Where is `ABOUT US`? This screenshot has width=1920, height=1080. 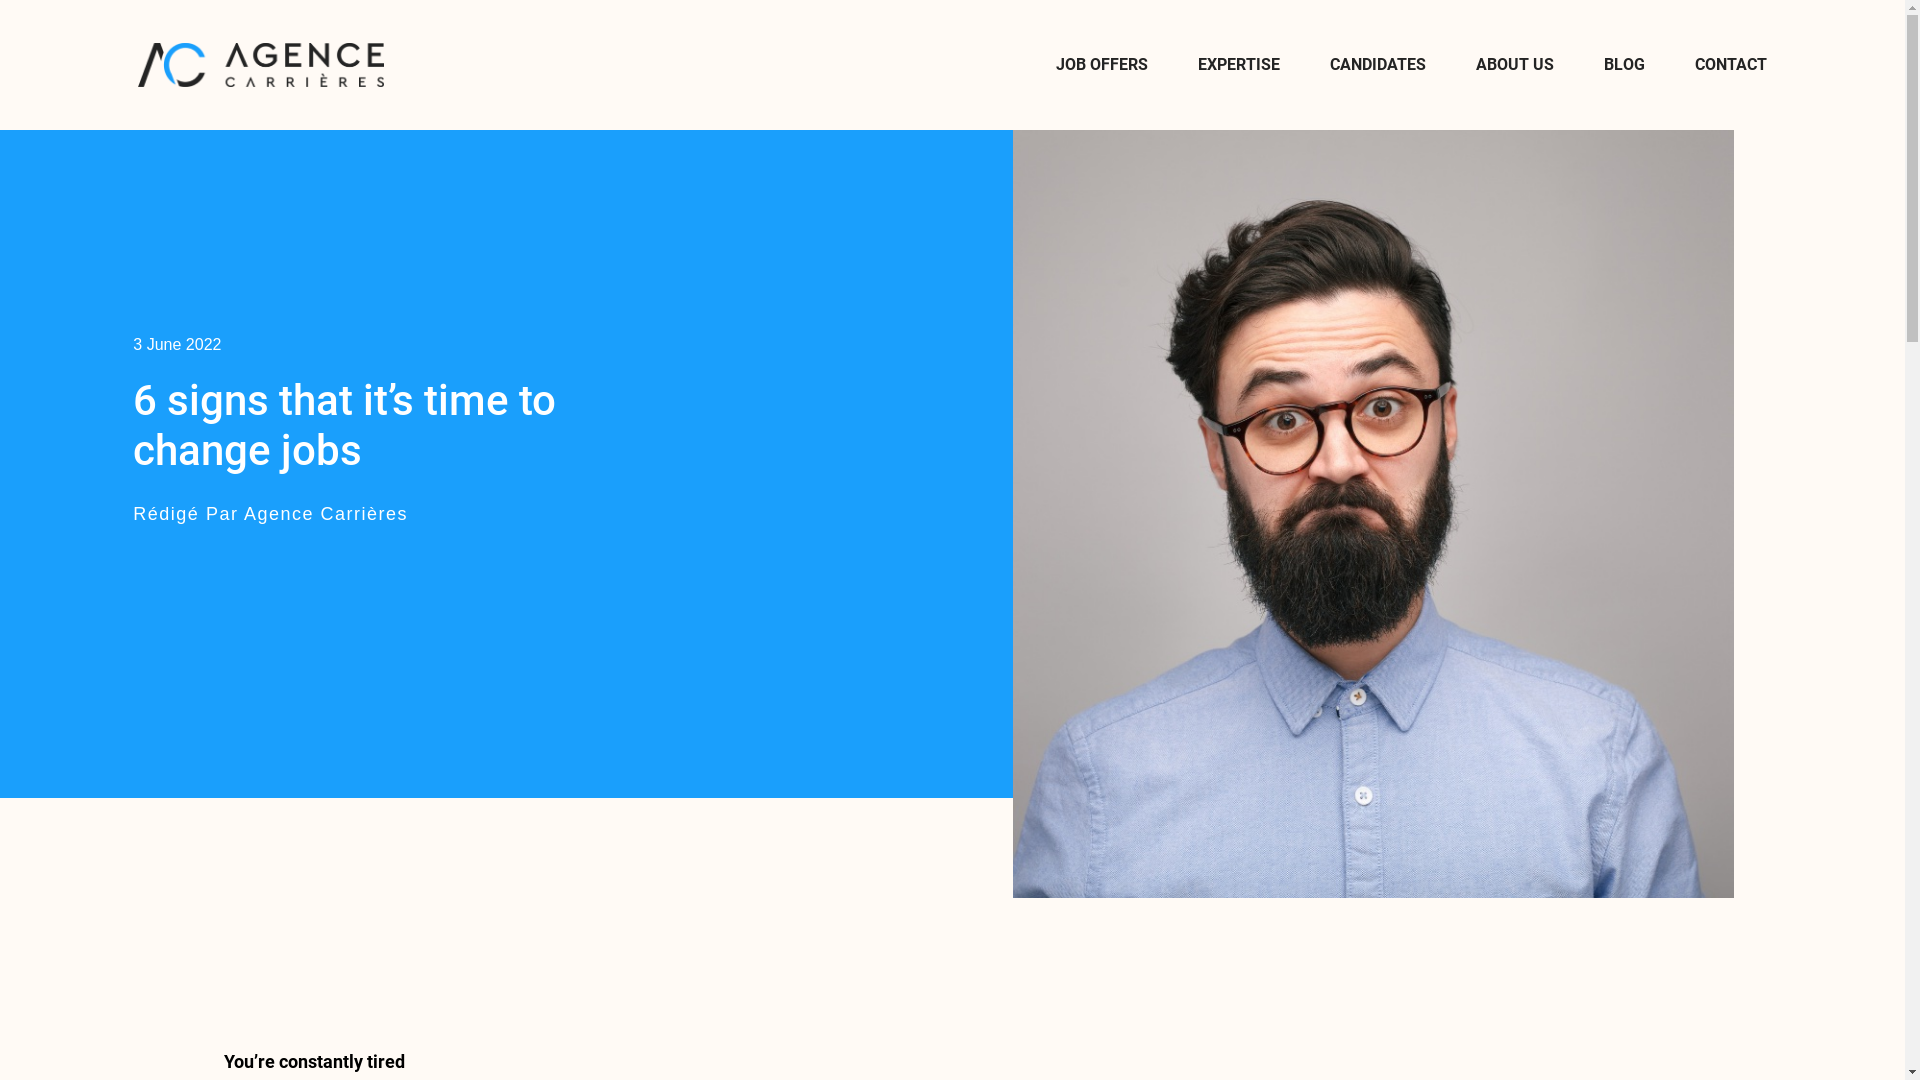
ABOUT US is located at coordinates (1515, 65).